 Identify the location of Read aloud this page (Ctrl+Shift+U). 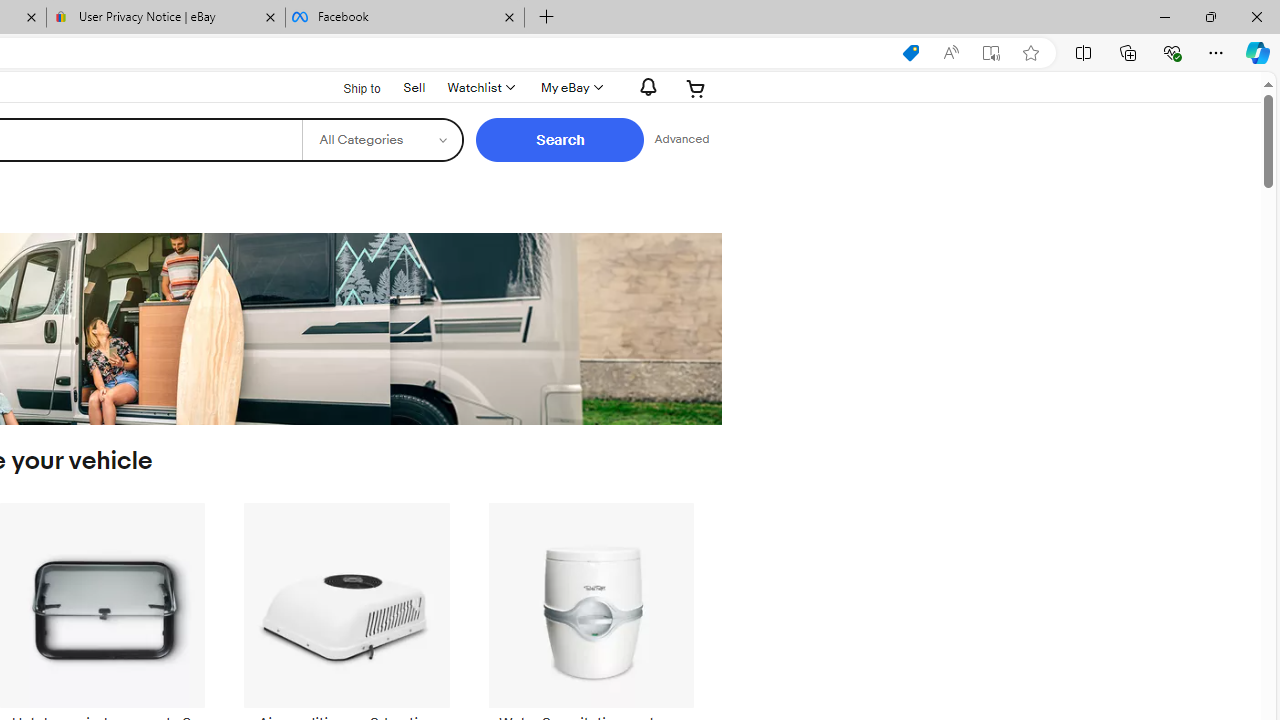
(950, 53).